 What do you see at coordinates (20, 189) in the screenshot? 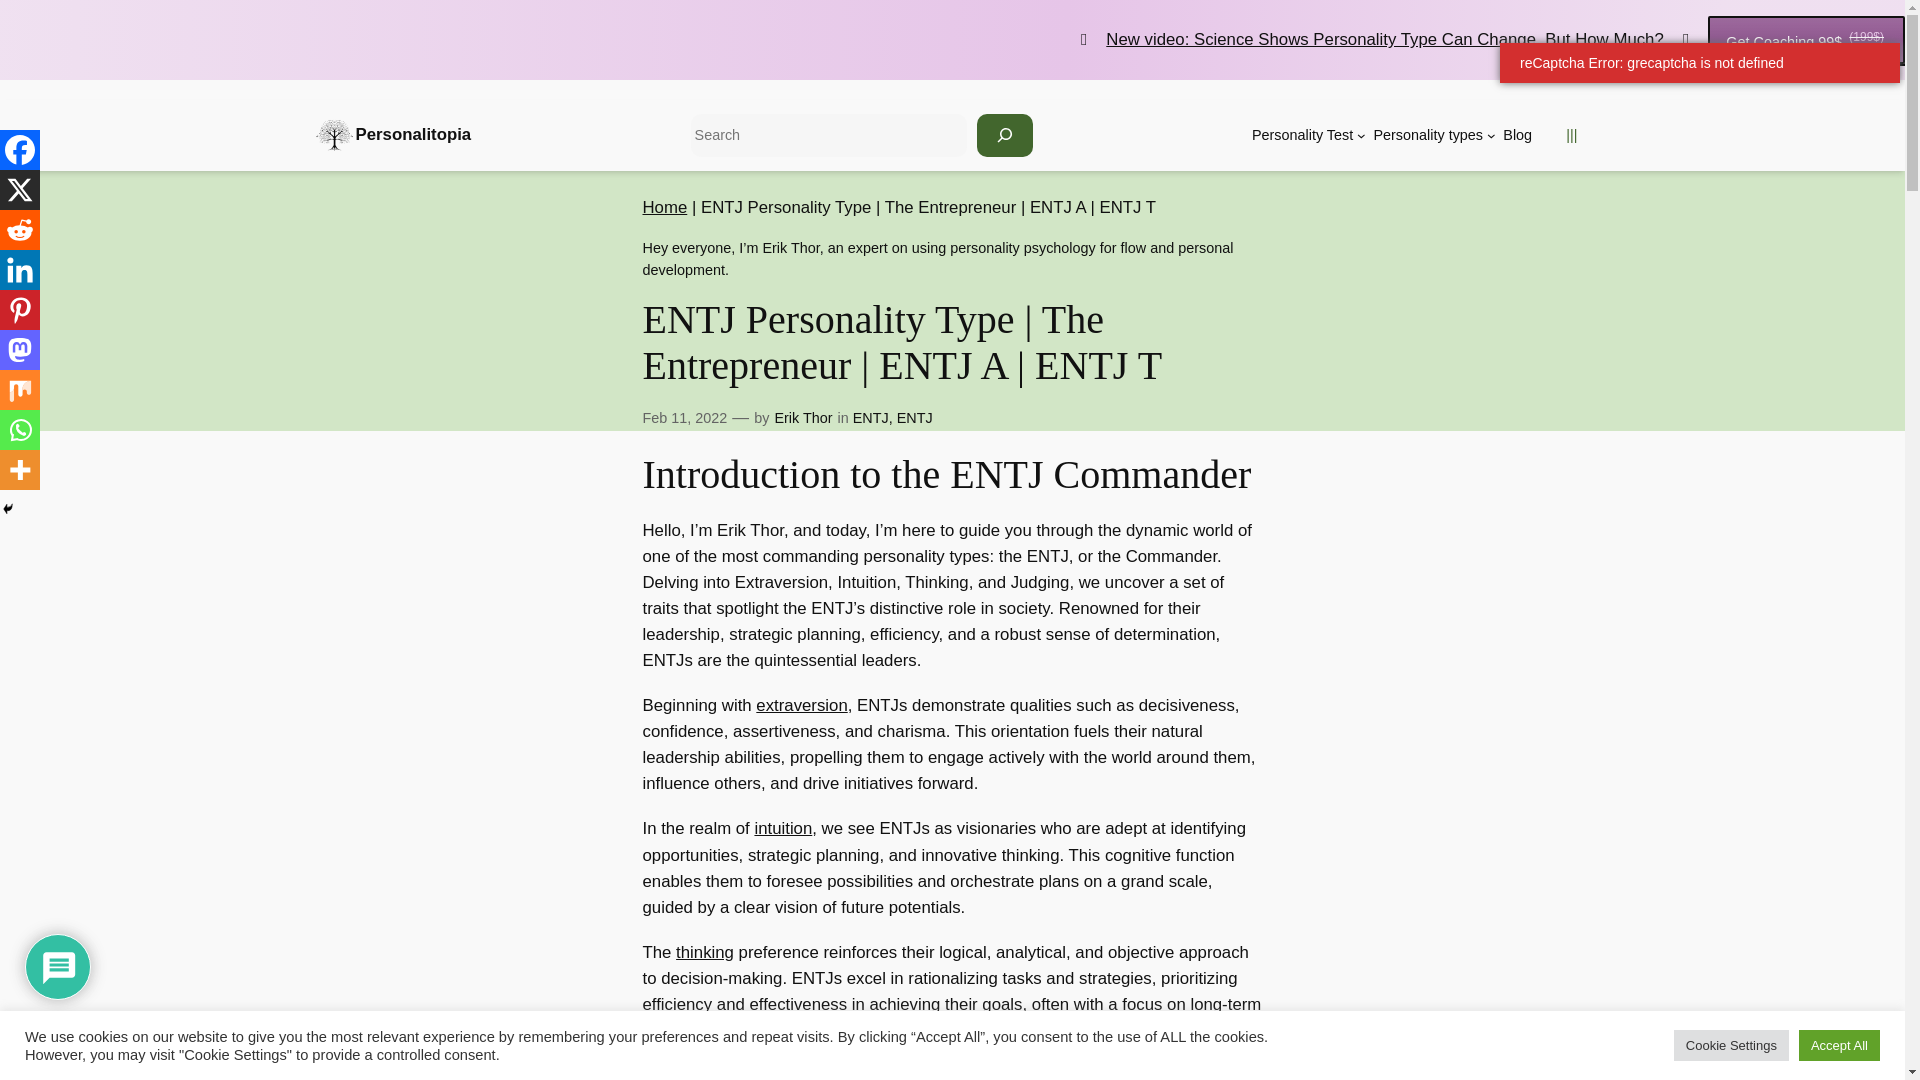
I see `X` at bounding box center [20, 189].